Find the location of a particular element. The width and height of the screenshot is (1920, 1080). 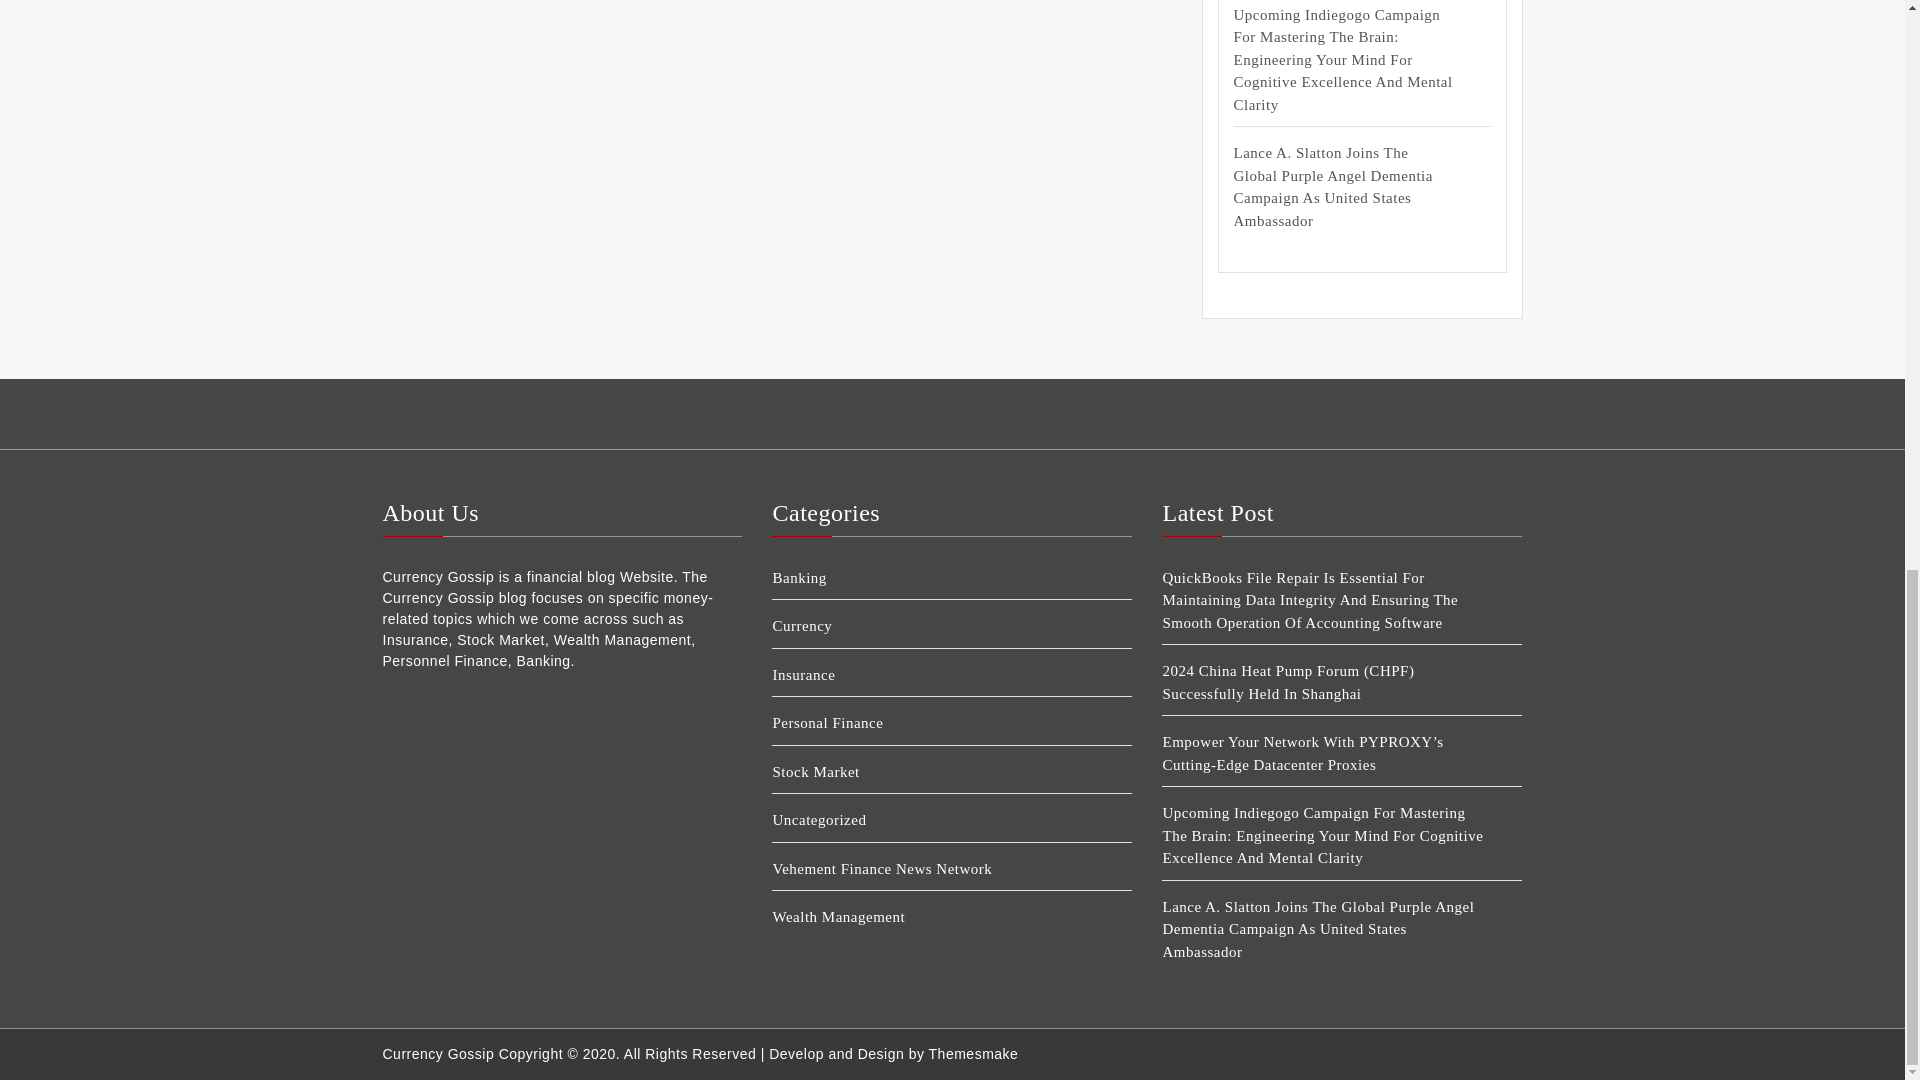

Uncategorized is located at coordinates (934, 820).